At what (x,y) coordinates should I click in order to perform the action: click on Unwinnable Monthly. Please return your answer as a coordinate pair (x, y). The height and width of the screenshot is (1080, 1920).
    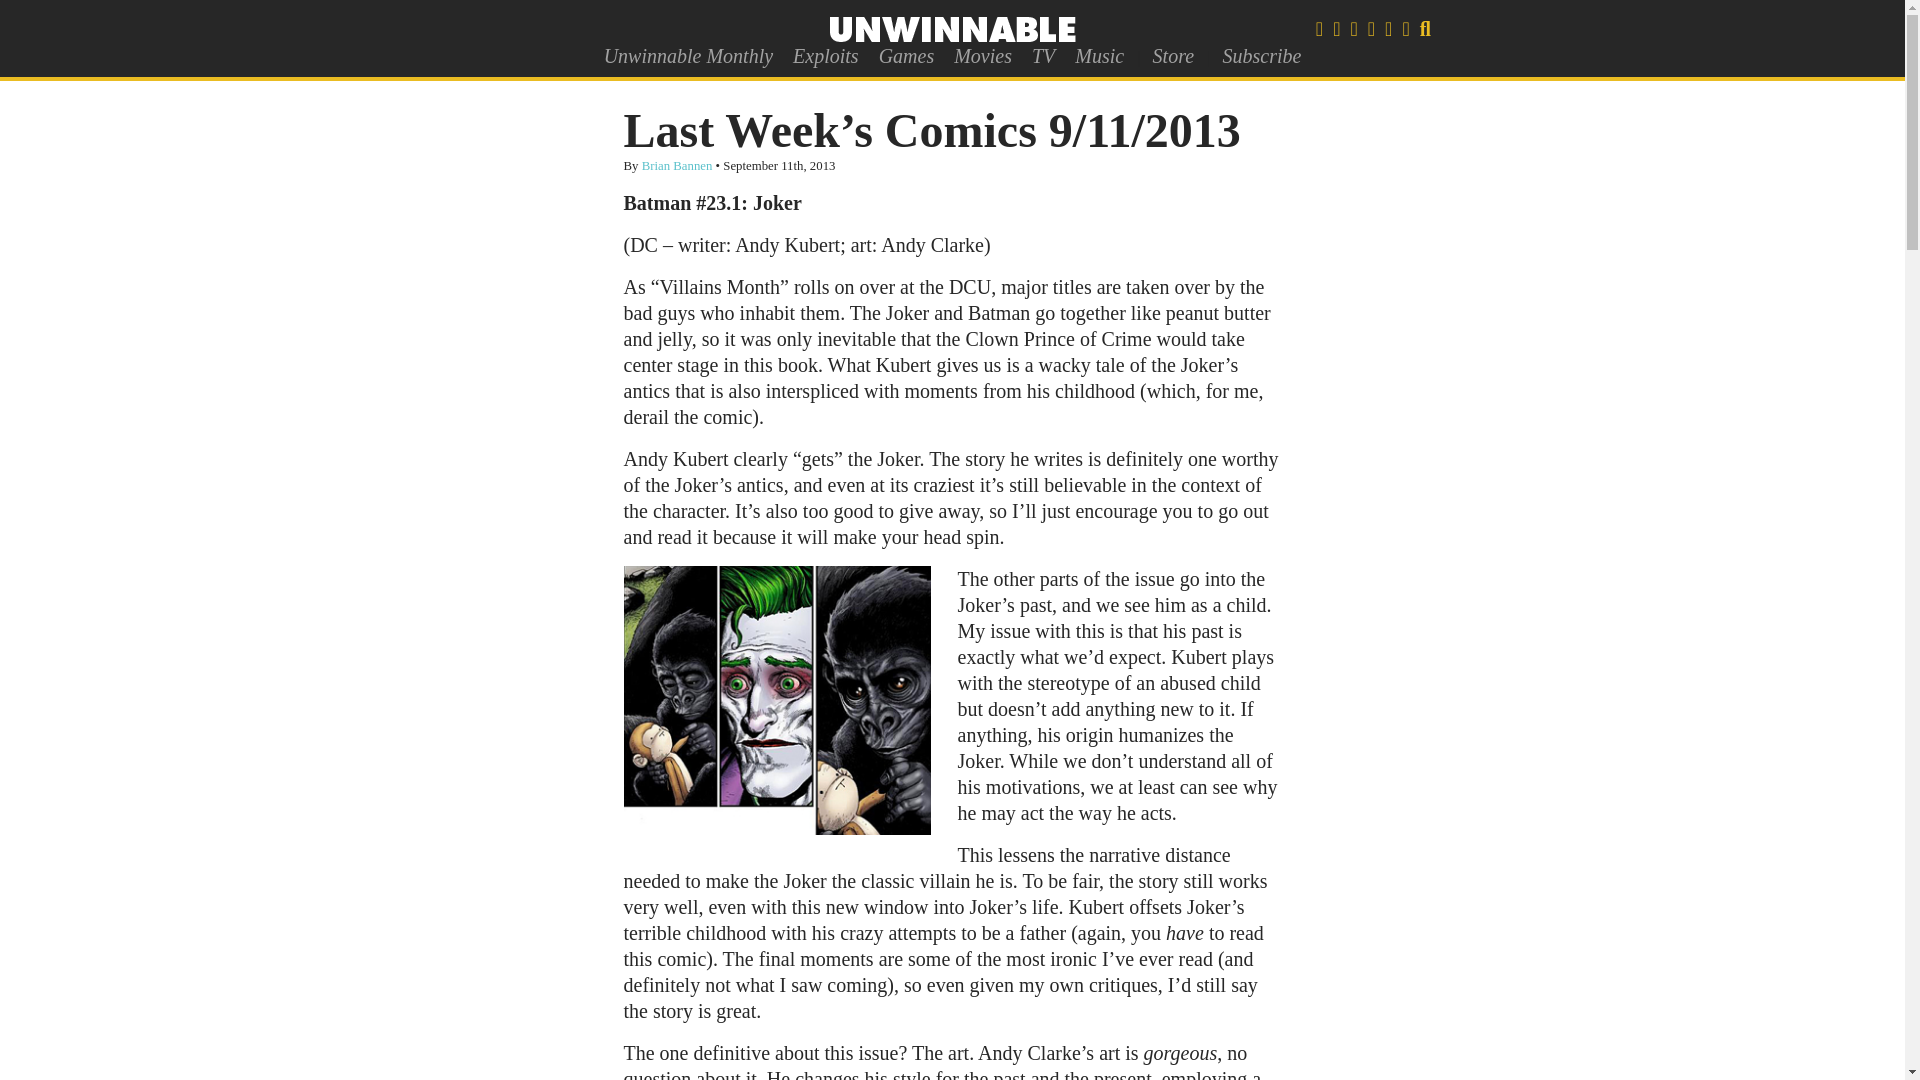
    Looking at the image, I should click on (688, 56).